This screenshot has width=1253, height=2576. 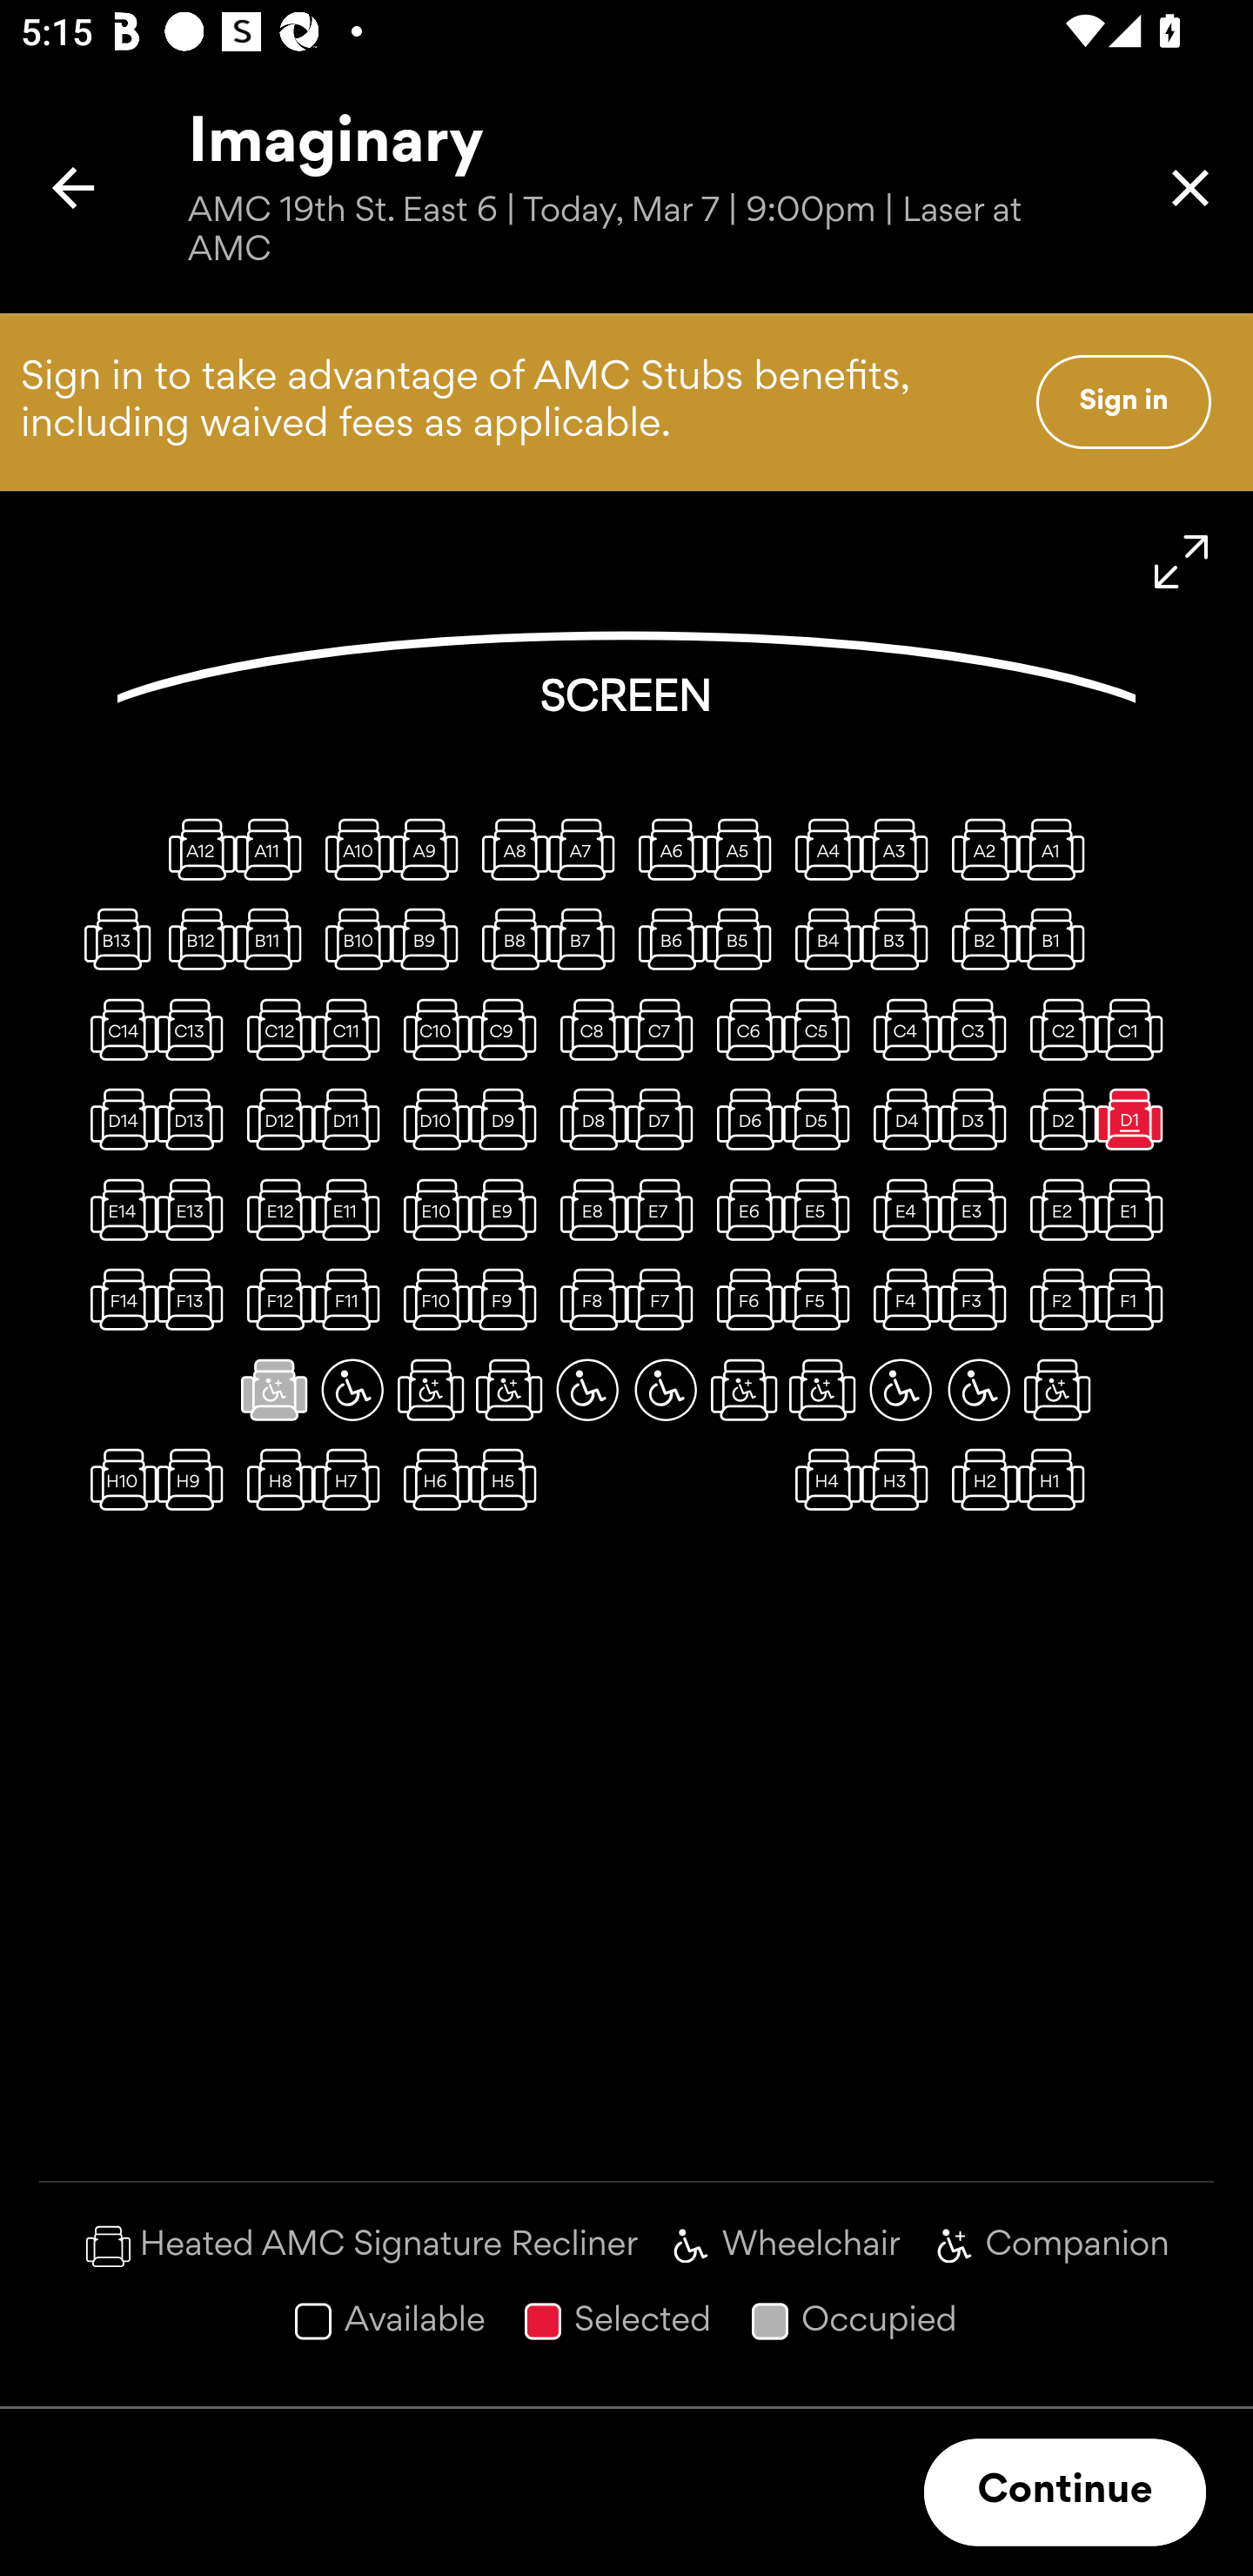 What do you see at coordinates (1136, 1119) in the screenshot?
I see `D1, Regular seat, selected` at bounding box center [1136, 1119].